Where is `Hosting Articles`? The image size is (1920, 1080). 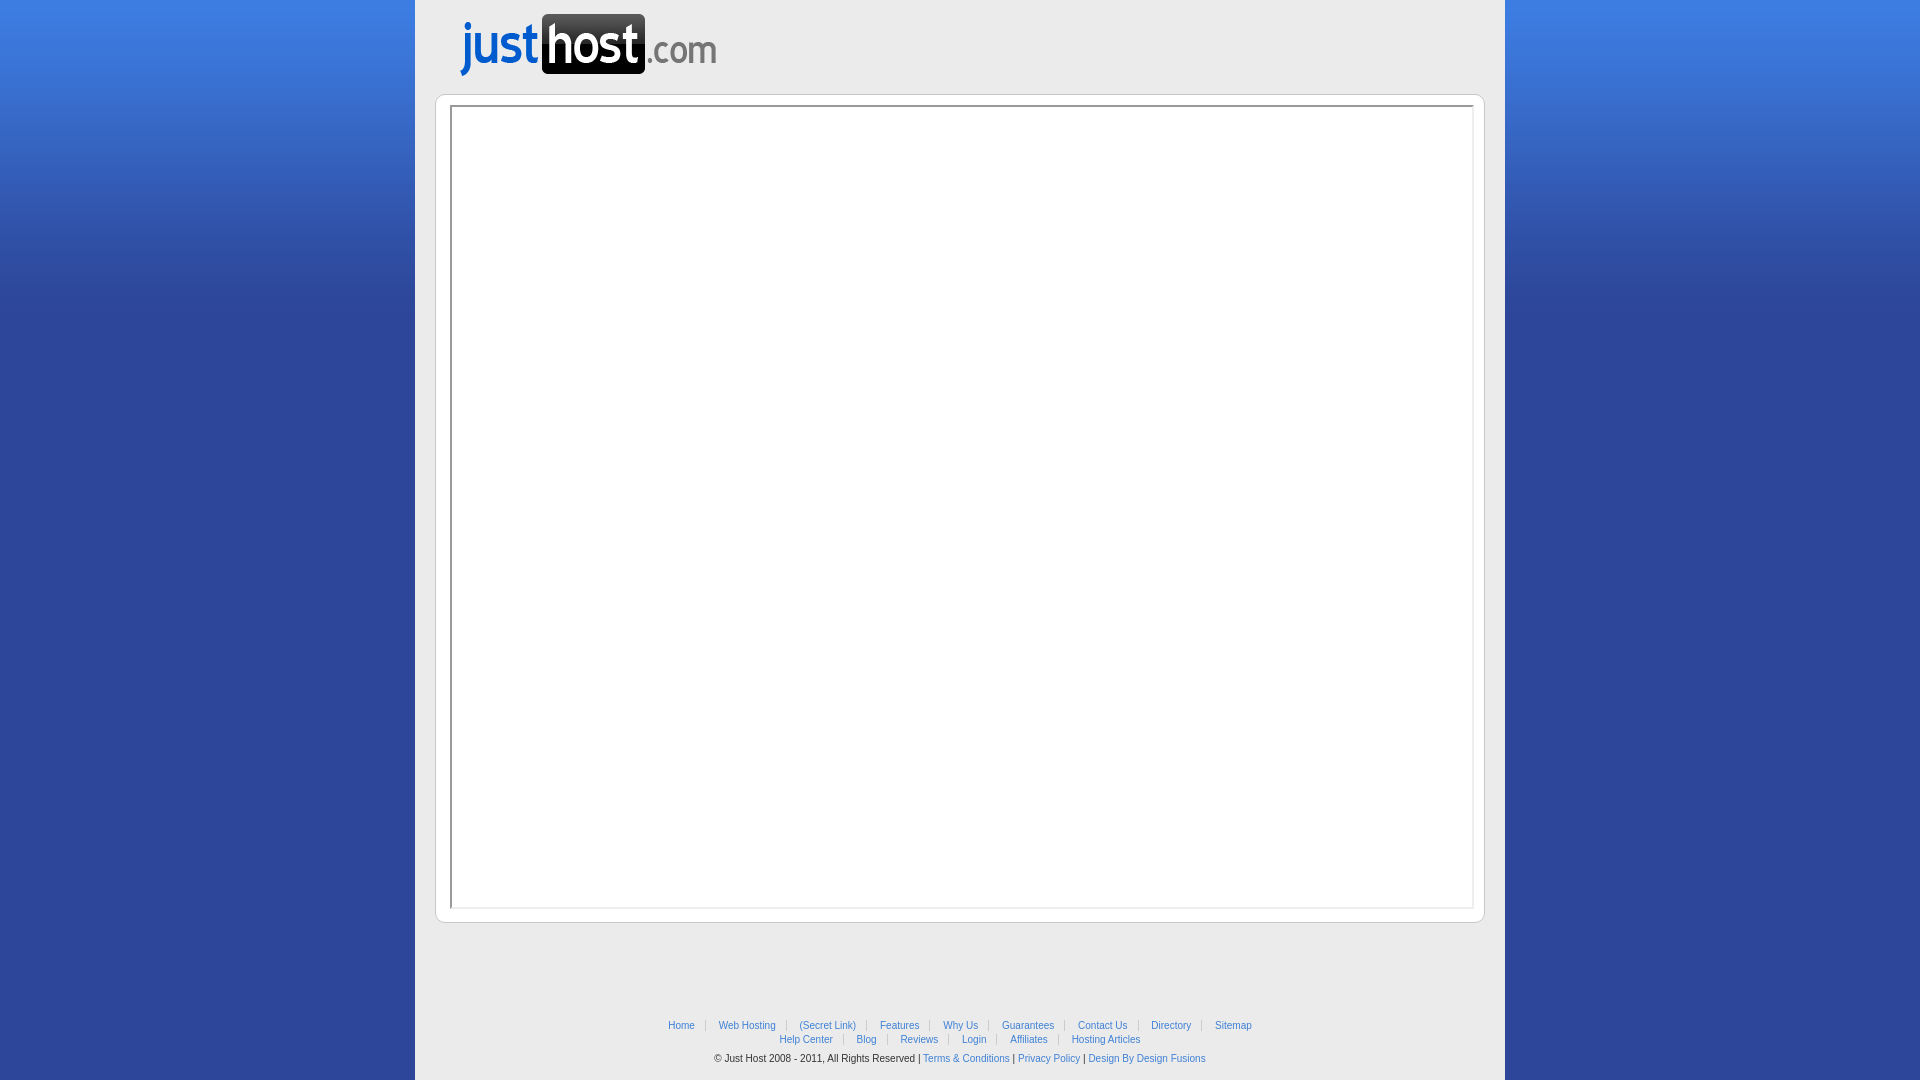 Hosting Articles is located at coordinates (1106, 1040).